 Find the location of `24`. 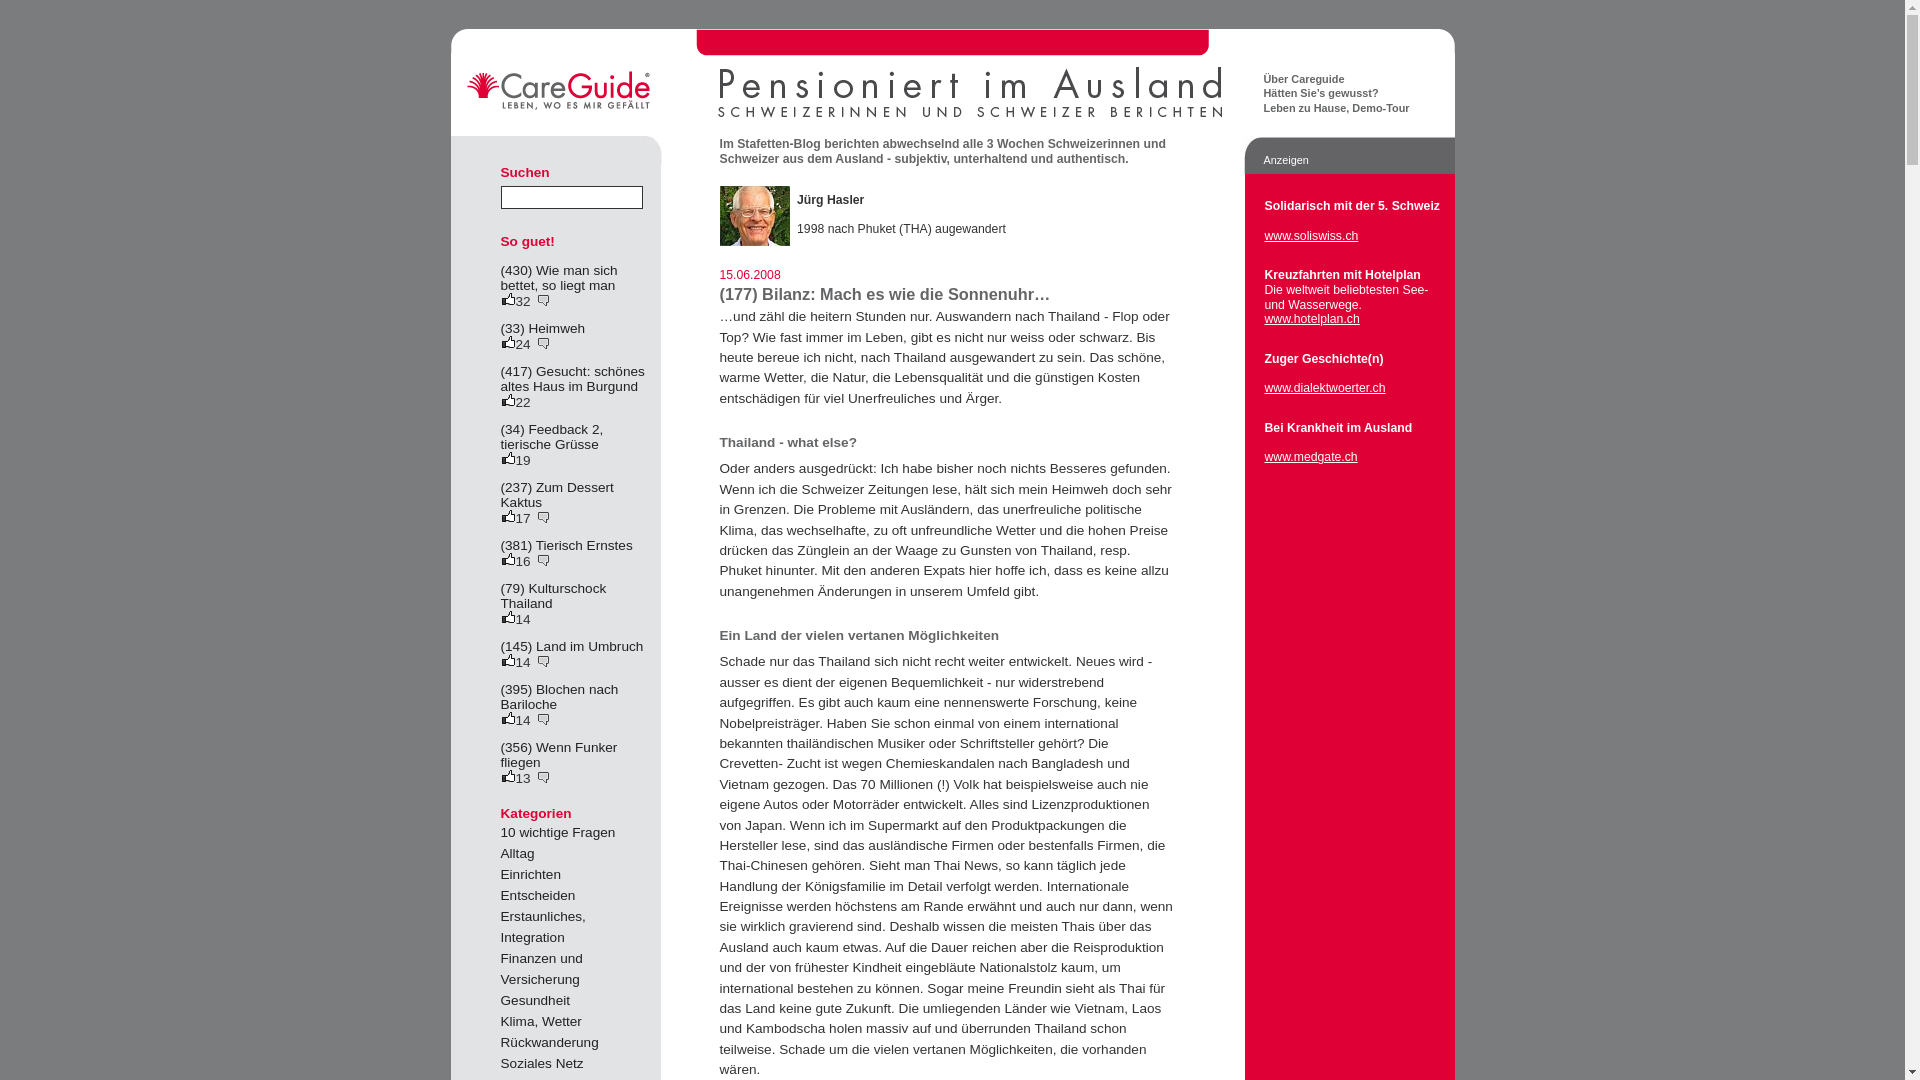

24 is located at coordinates (508, 342).